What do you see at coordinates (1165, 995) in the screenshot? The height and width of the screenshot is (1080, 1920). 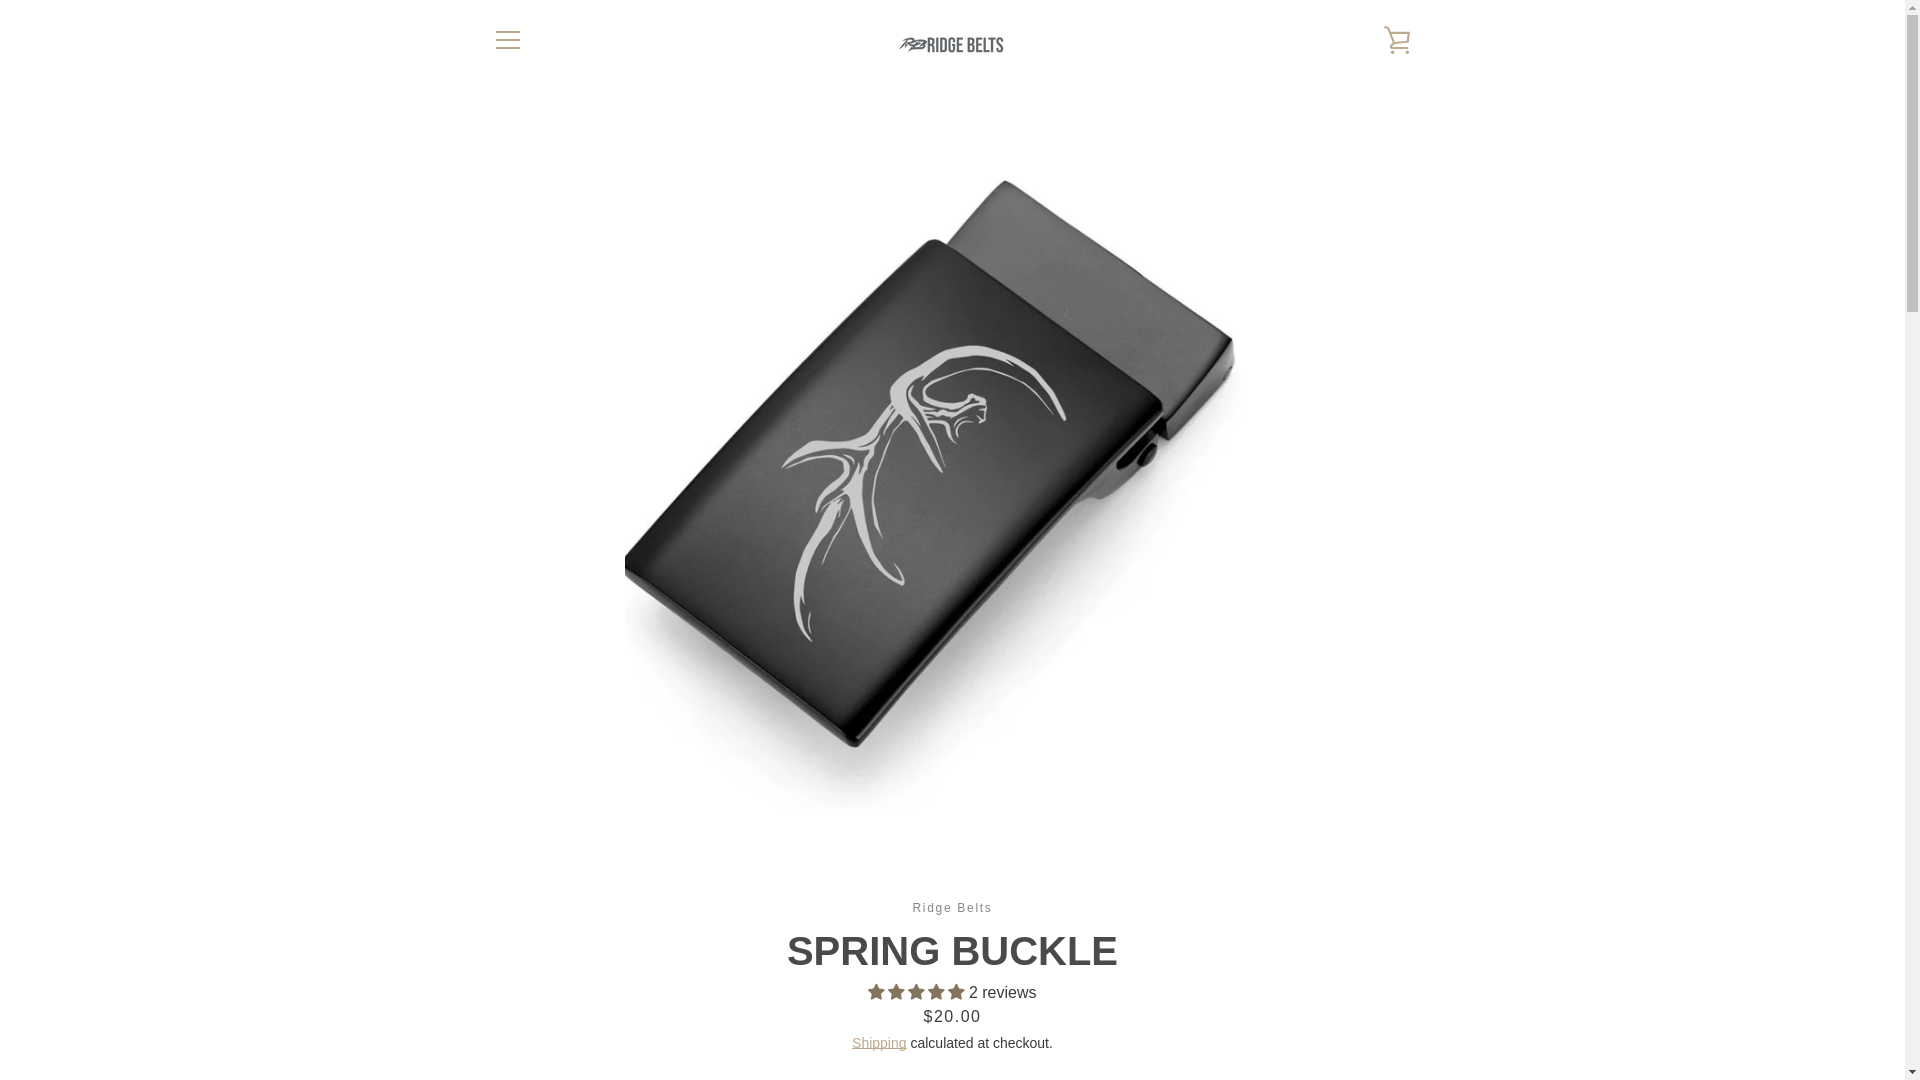 I see `American Express` at bounding box center [1165, 995].